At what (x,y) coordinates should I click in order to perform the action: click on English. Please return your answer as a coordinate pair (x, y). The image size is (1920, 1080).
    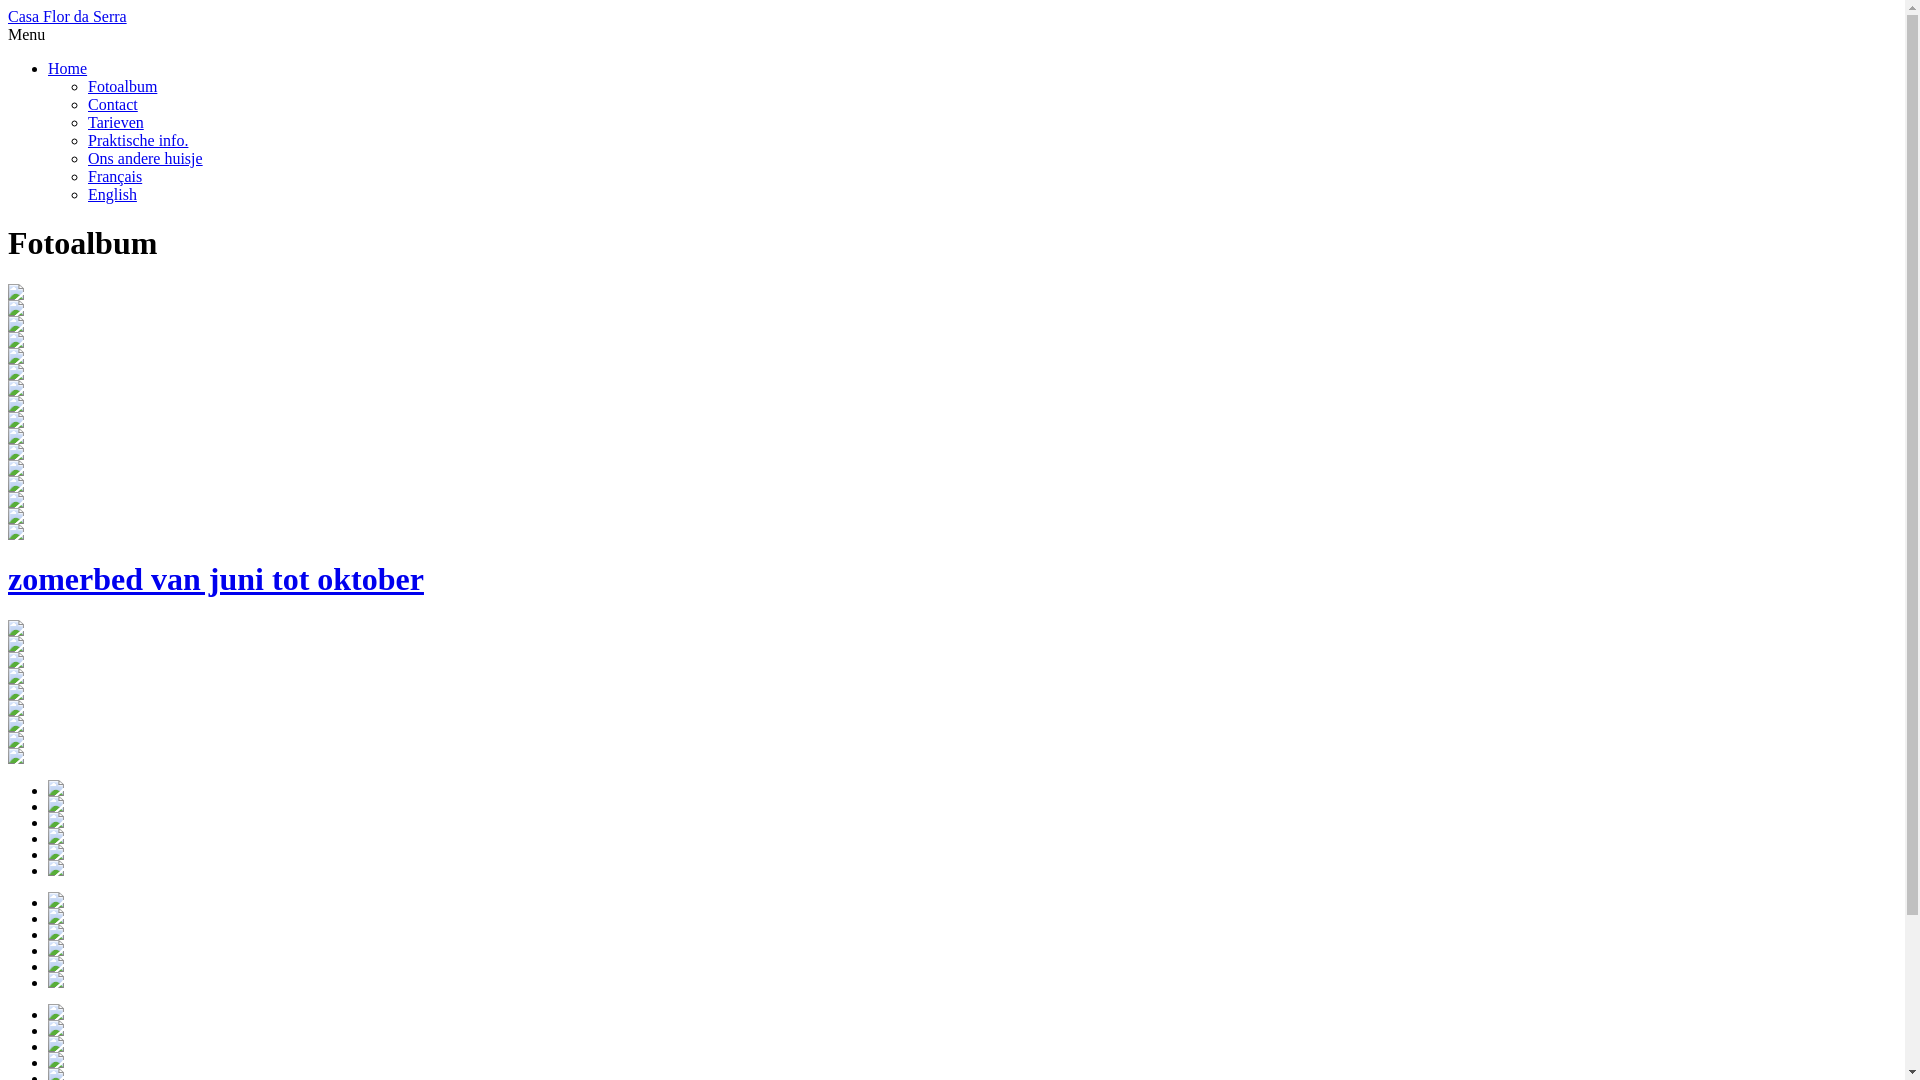
    Looking at the image, I should click on (112, 194).